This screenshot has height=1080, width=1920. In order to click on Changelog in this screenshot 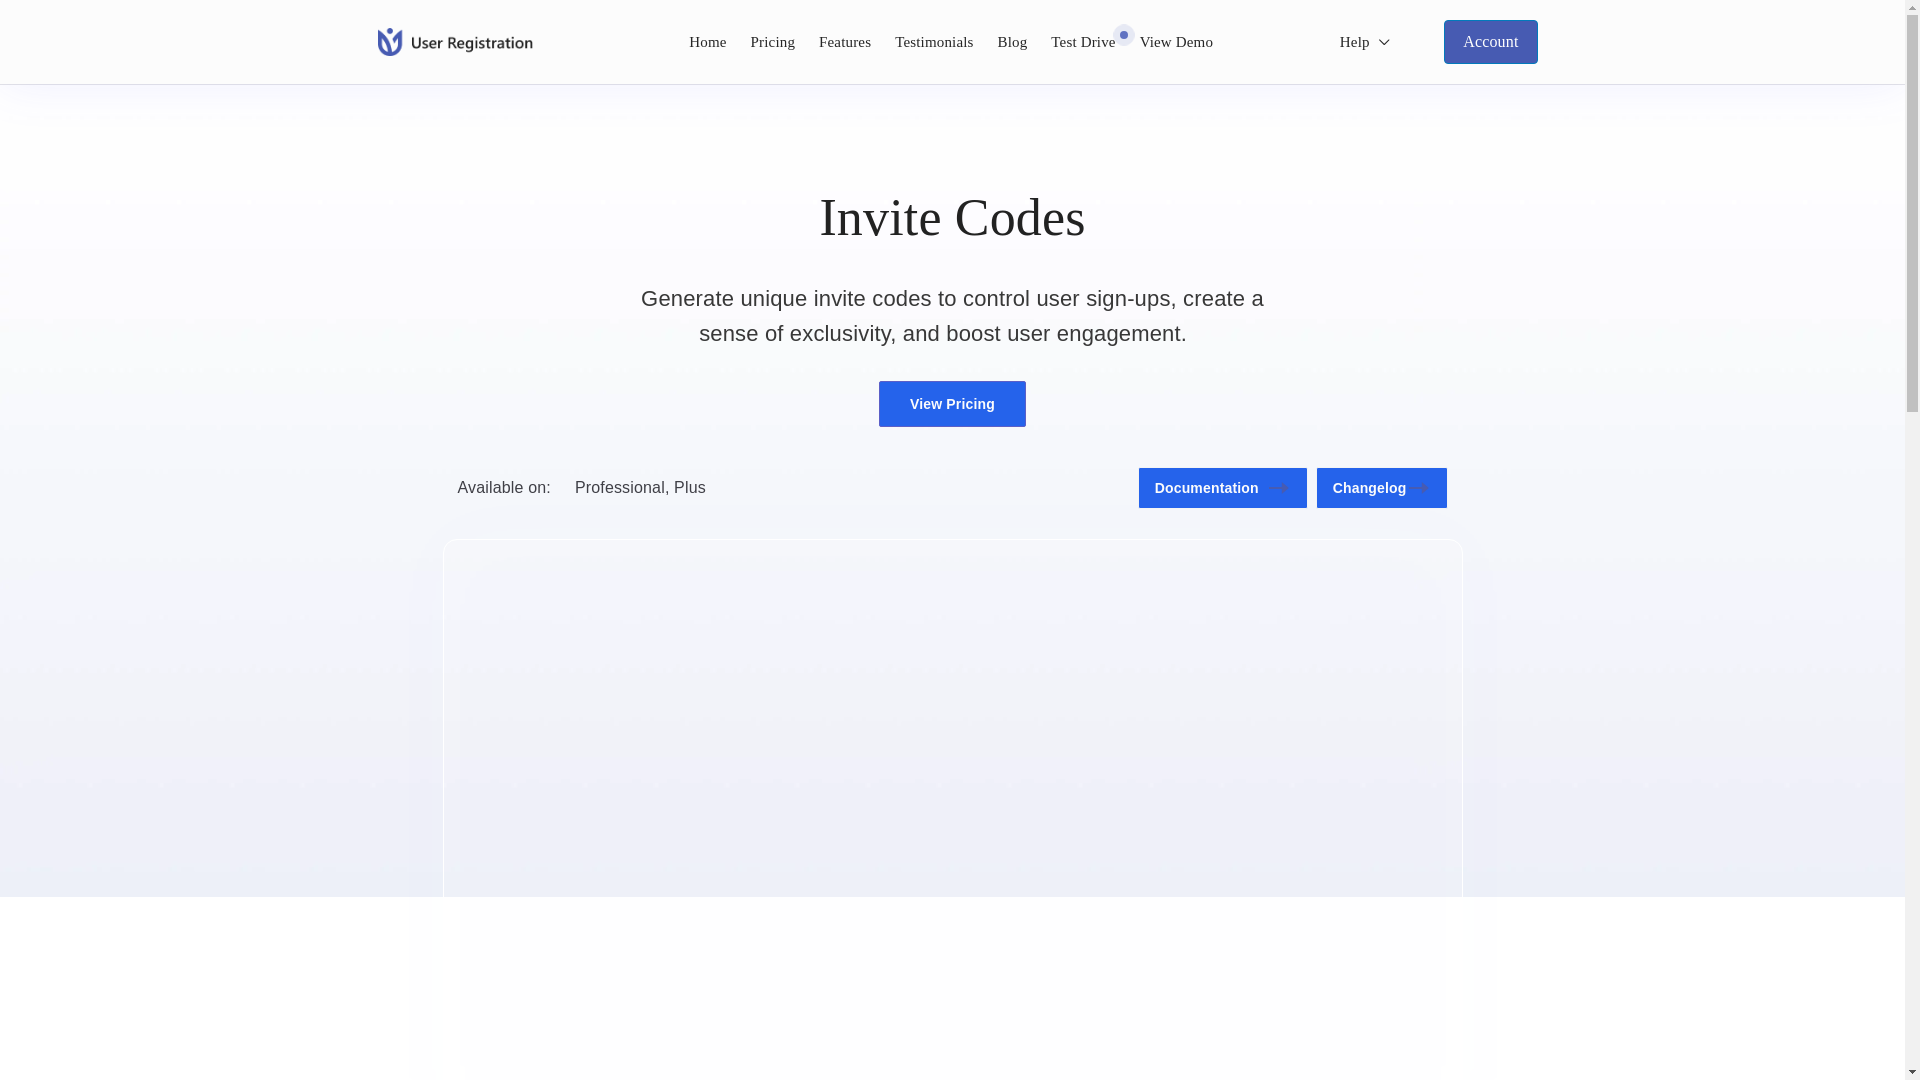, I will do `click(1381, 487)`.